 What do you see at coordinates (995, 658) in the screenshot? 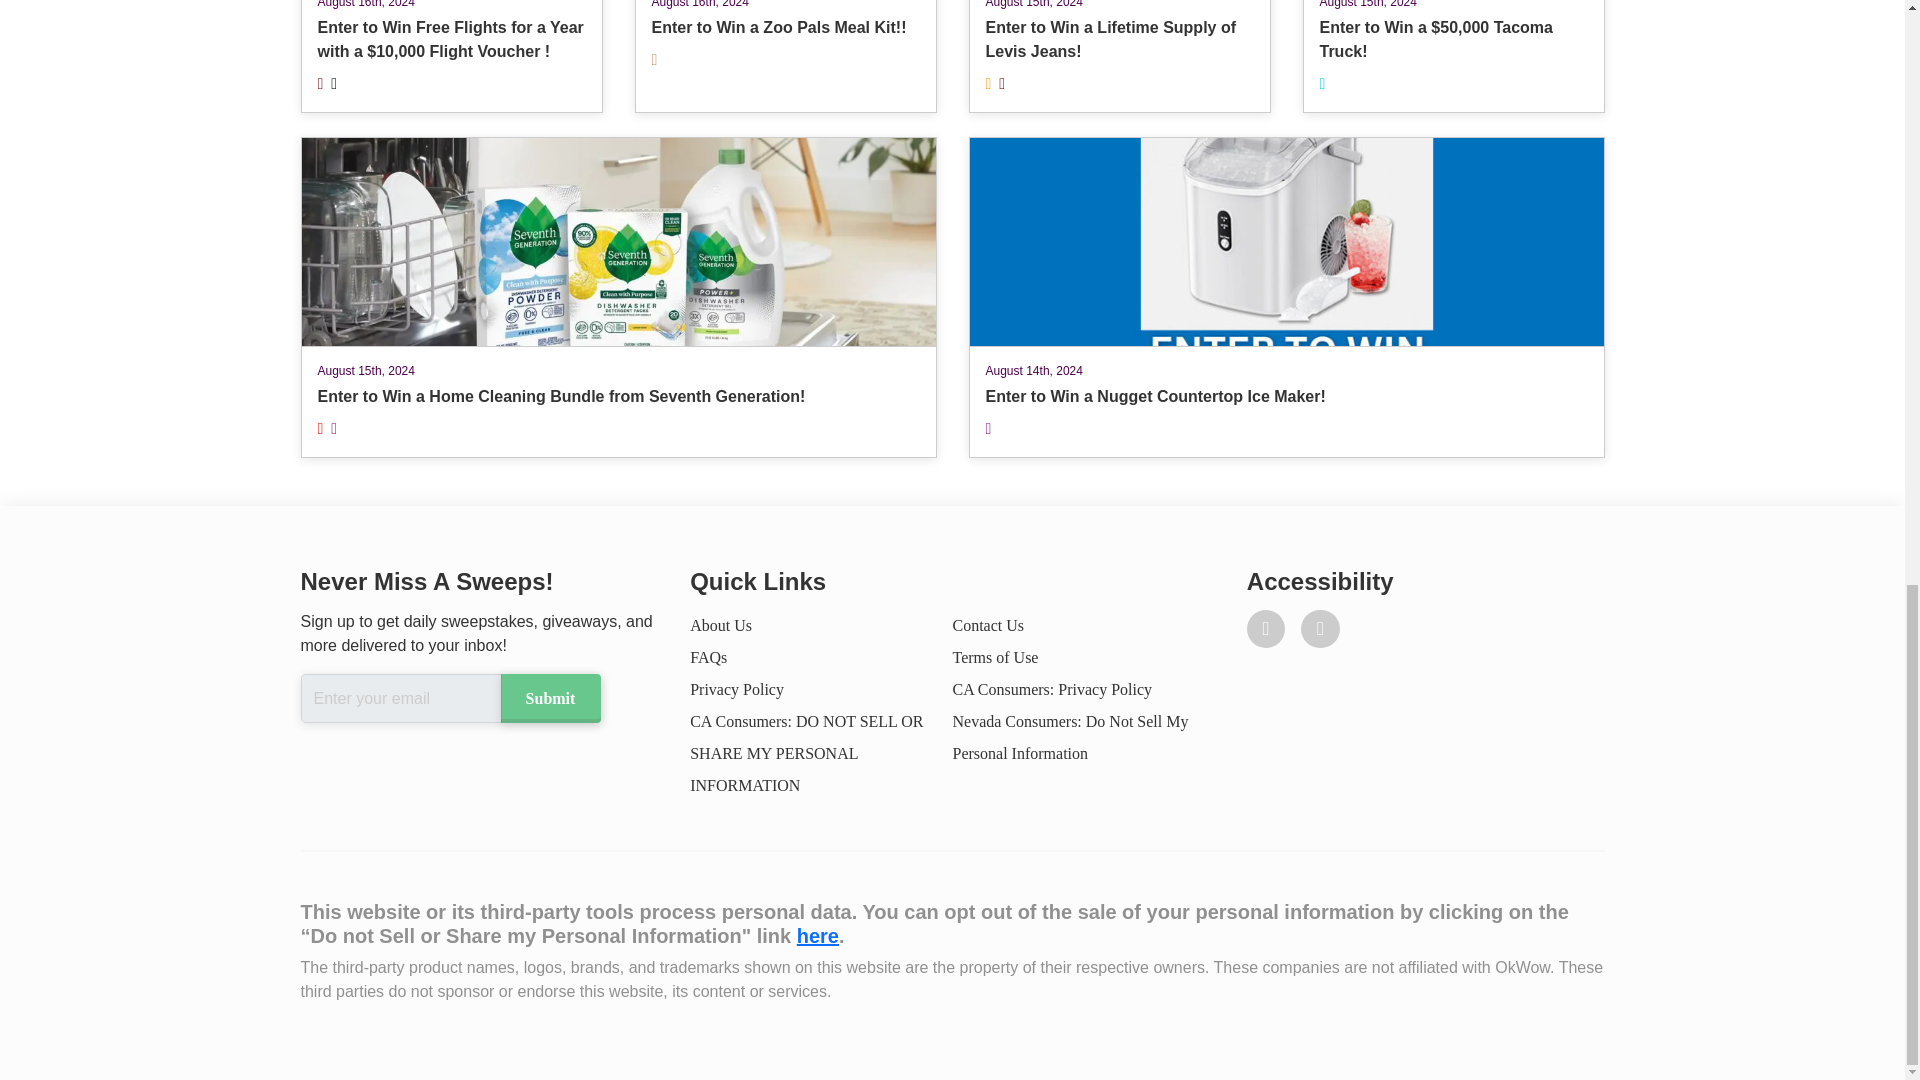
I see `Contact Us` at bounding box center [995, 658].